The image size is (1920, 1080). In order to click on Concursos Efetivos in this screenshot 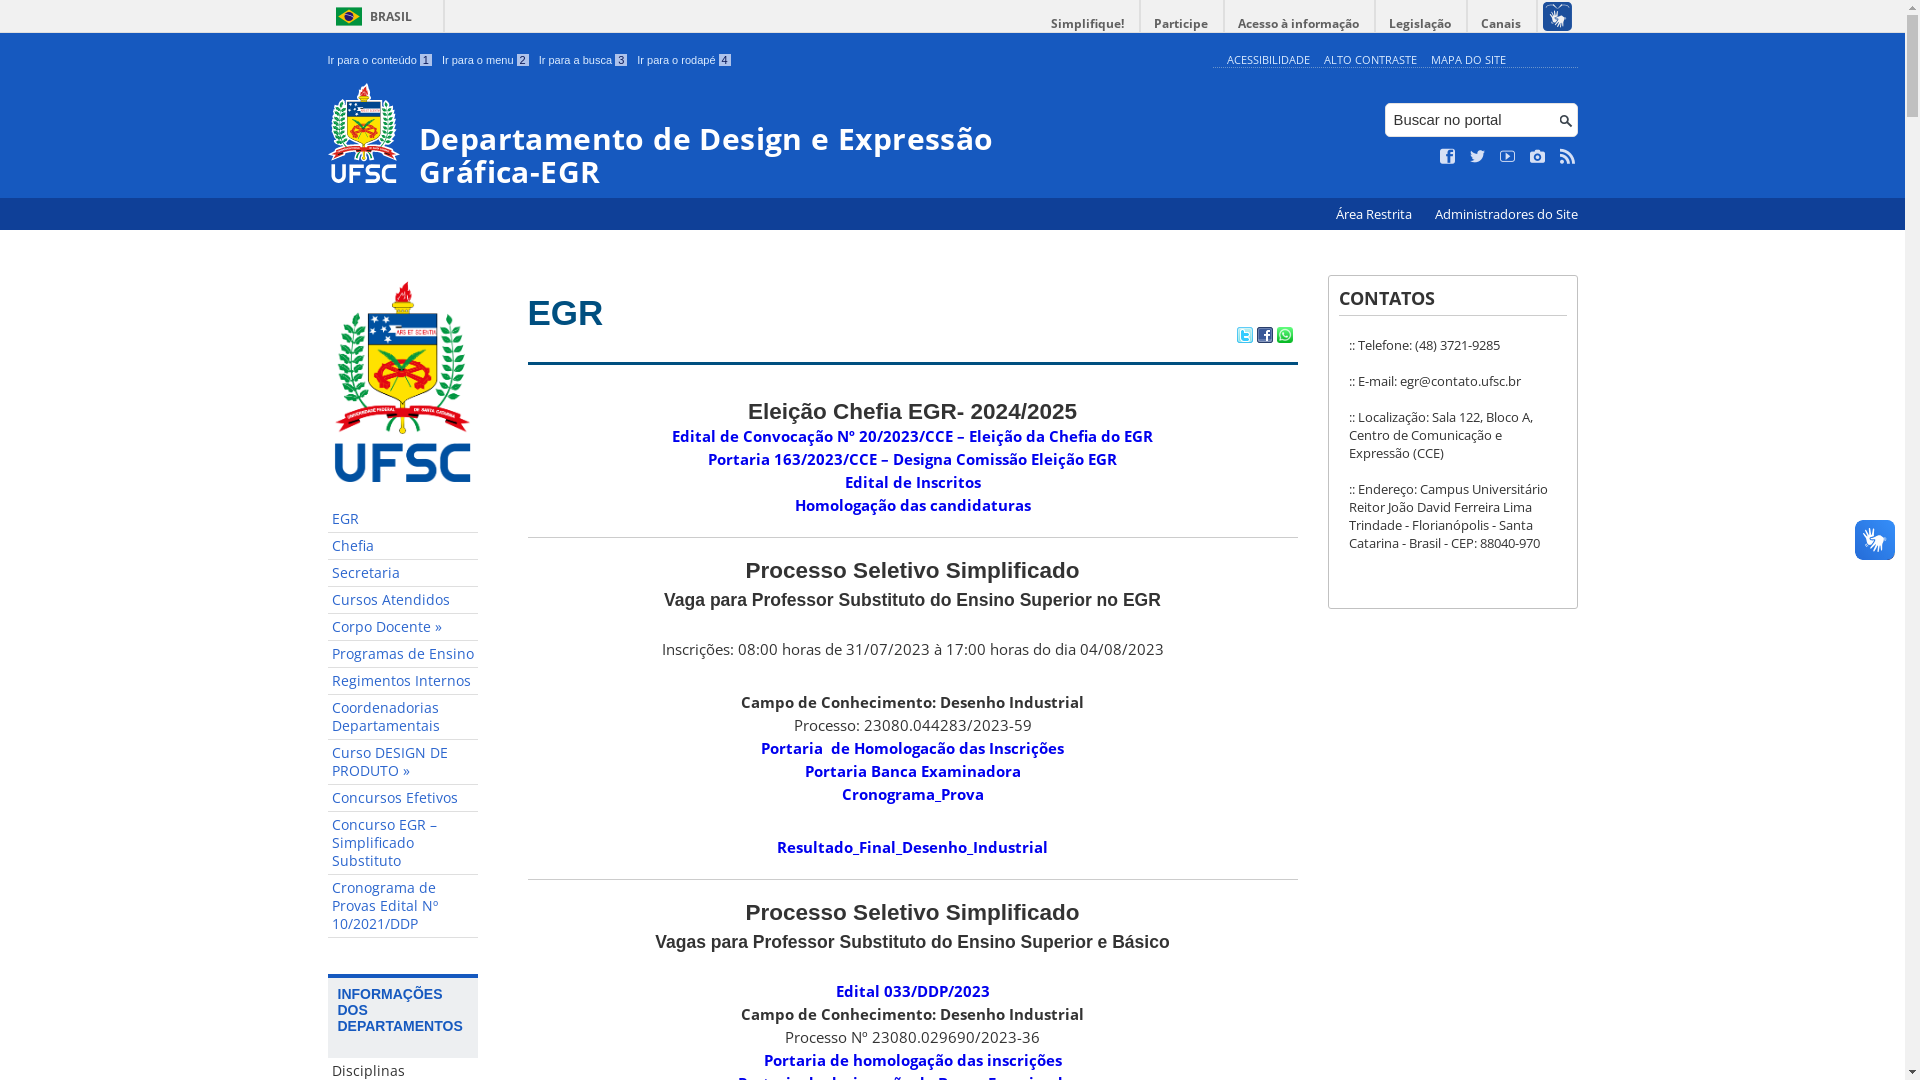, I will do `click(403, 798)`.